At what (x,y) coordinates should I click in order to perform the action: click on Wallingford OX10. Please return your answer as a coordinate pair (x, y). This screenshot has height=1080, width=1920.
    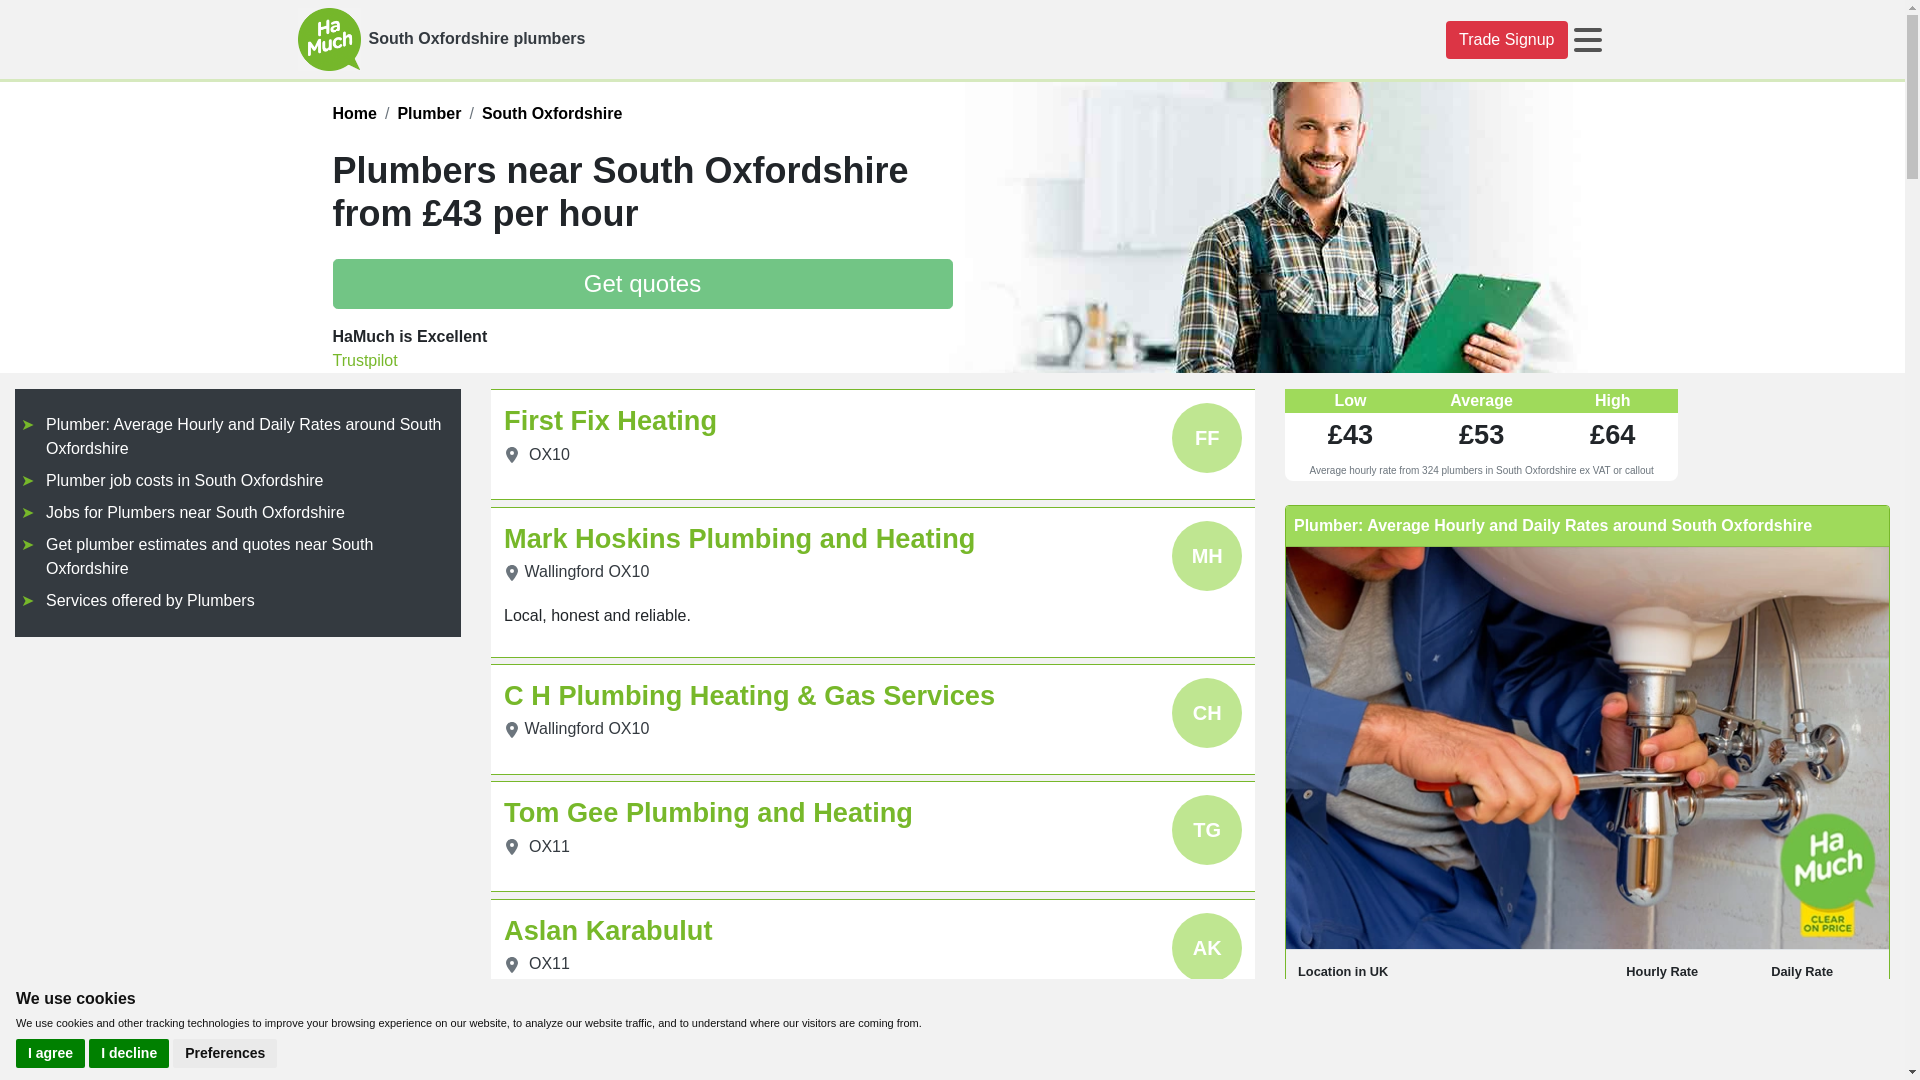
    Looking at the image, I should click on (586, 728).